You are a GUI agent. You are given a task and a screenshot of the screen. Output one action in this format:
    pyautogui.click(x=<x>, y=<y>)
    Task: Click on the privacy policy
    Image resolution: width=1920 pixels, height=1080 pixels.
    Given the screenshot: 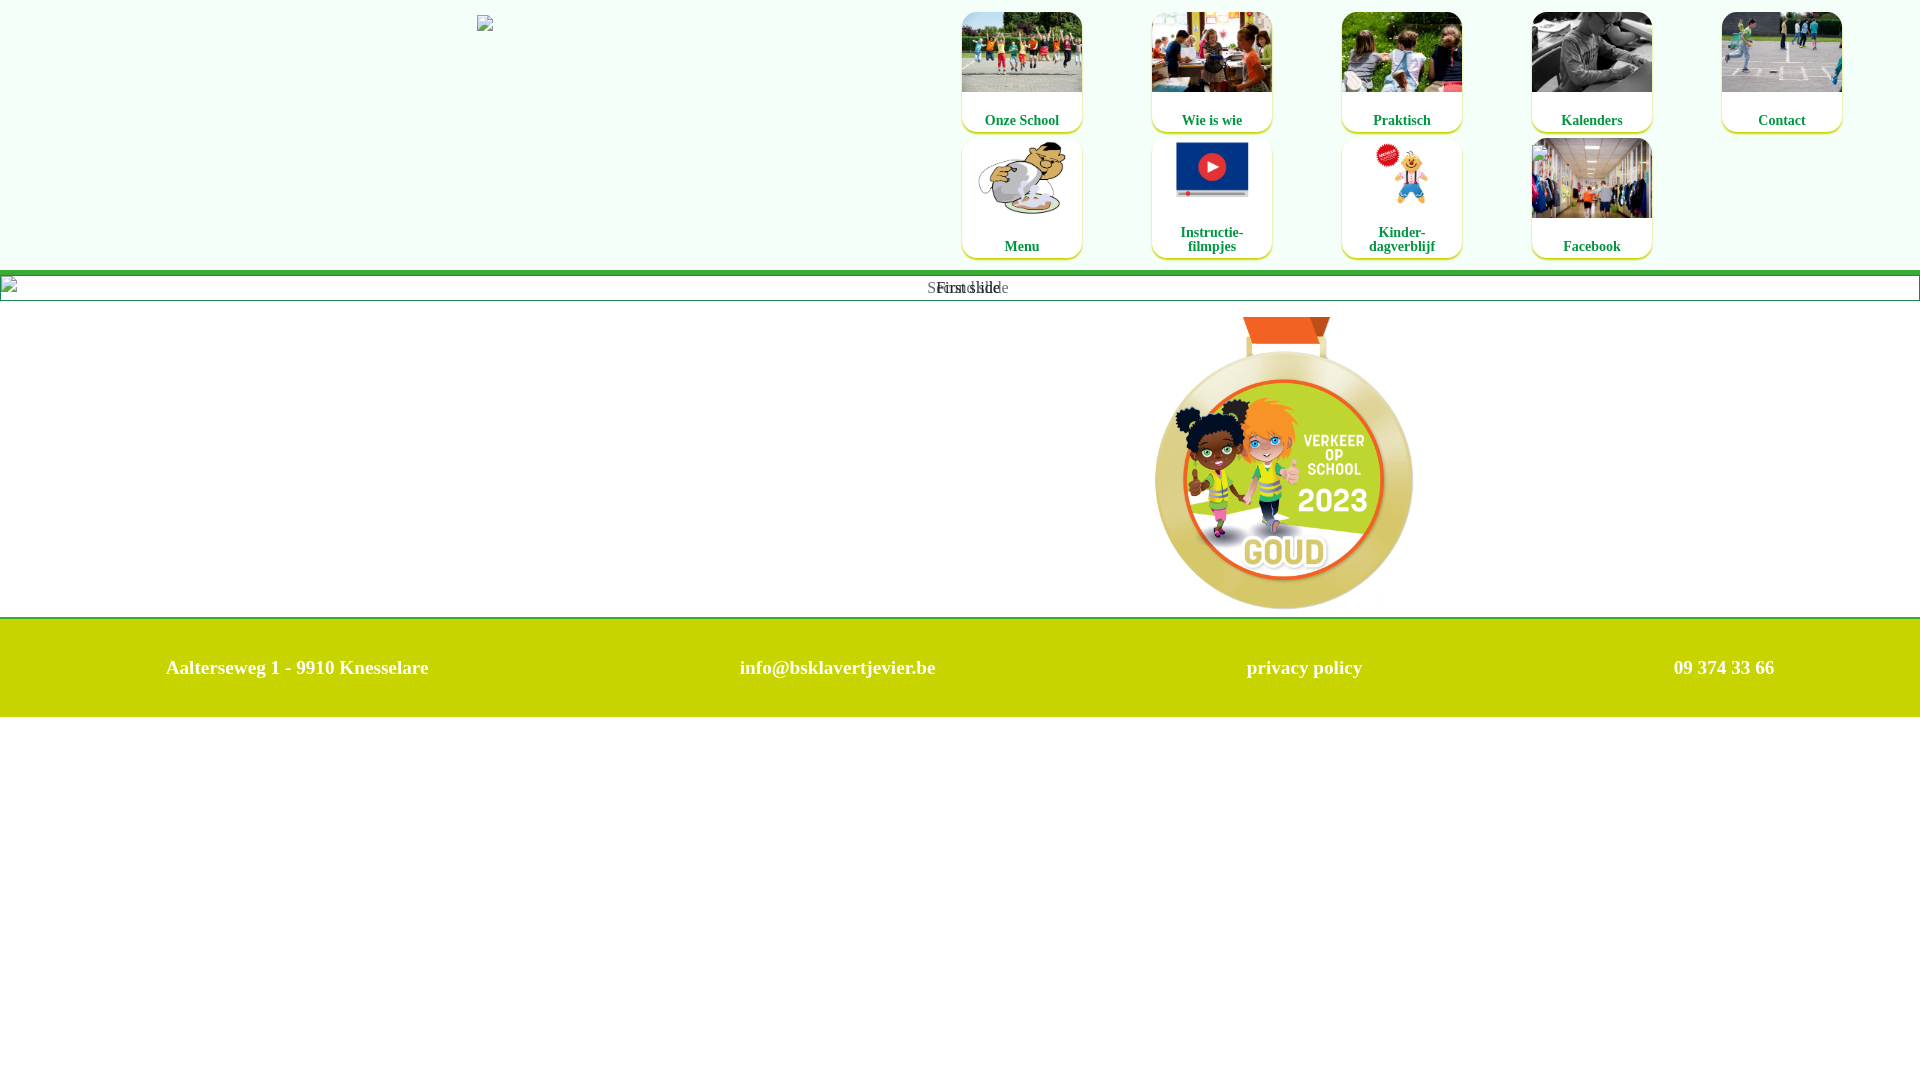 What is the action you would take?
    pyautogui.click(x=1305, y=668)
    